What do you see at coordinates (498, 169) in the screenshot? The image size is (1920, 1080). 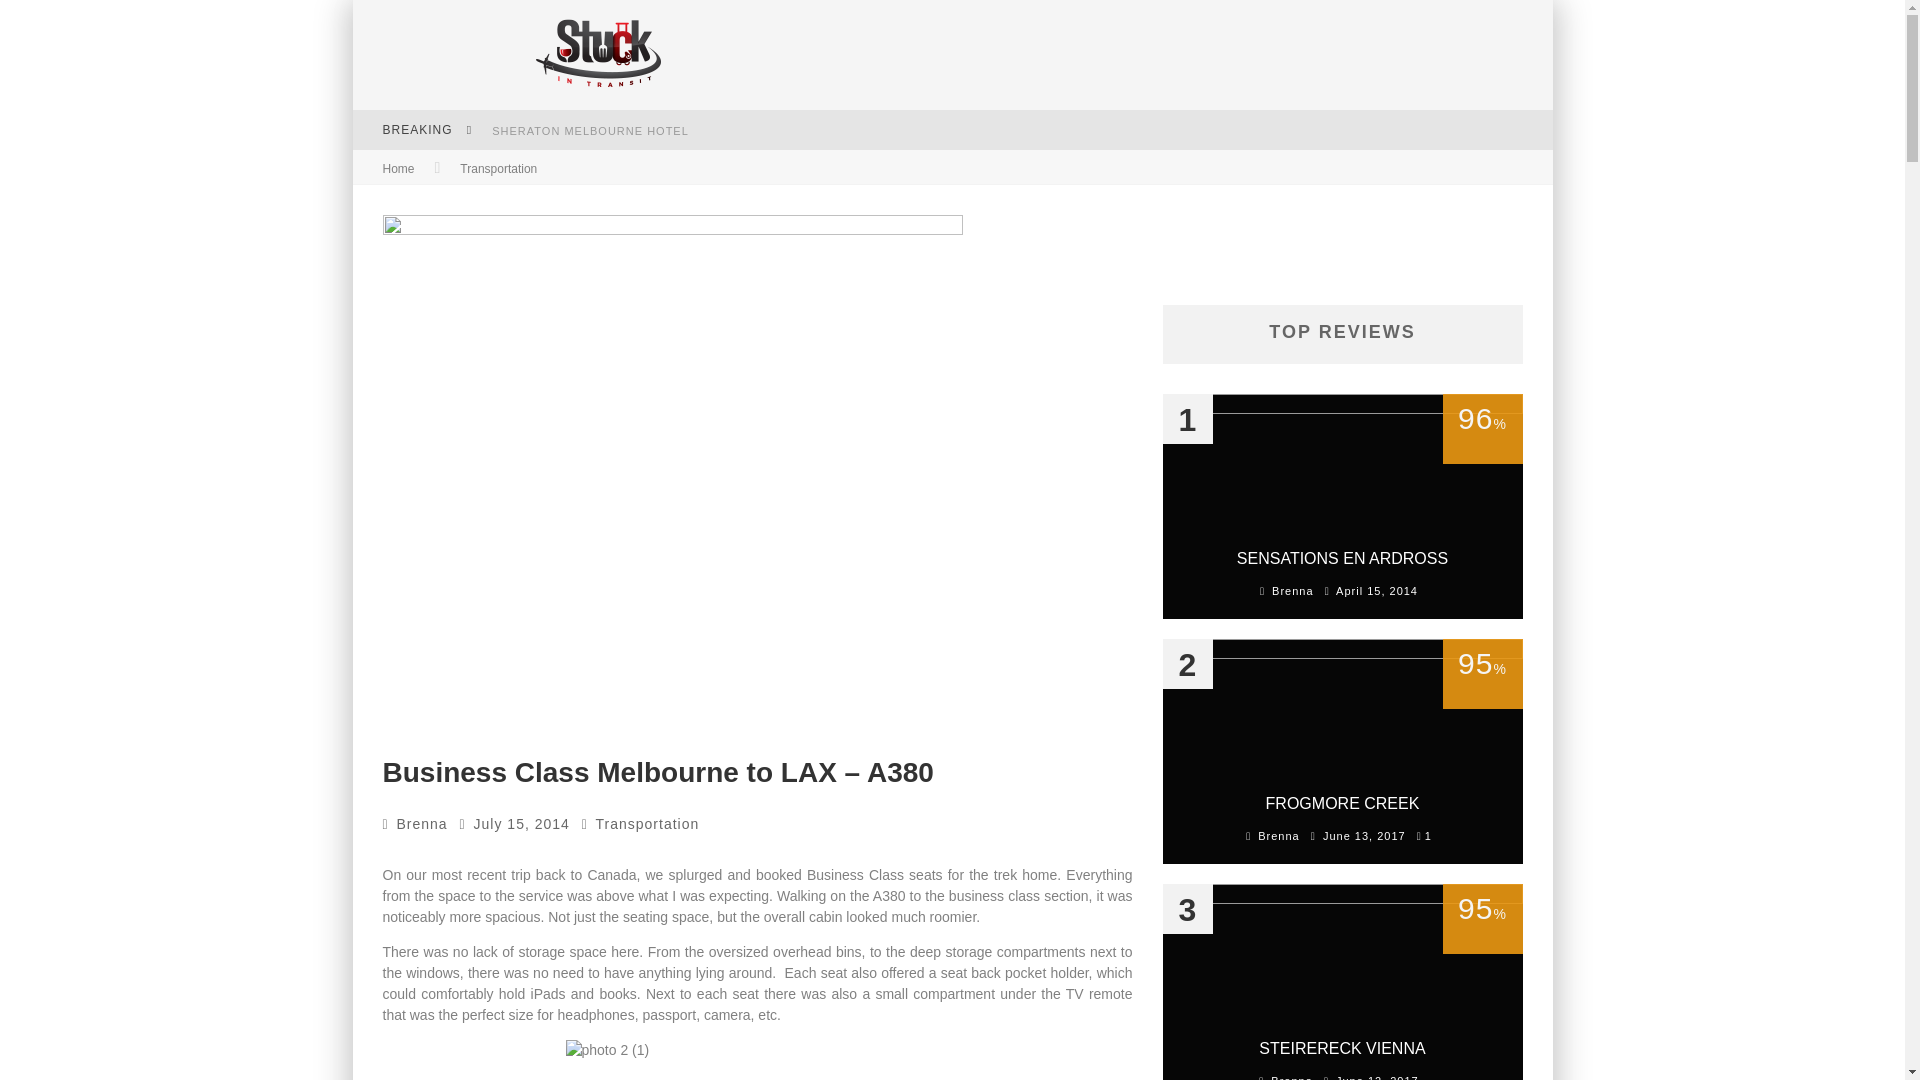 I see `View all posts in Transportation` at bounding box center [498, 169].